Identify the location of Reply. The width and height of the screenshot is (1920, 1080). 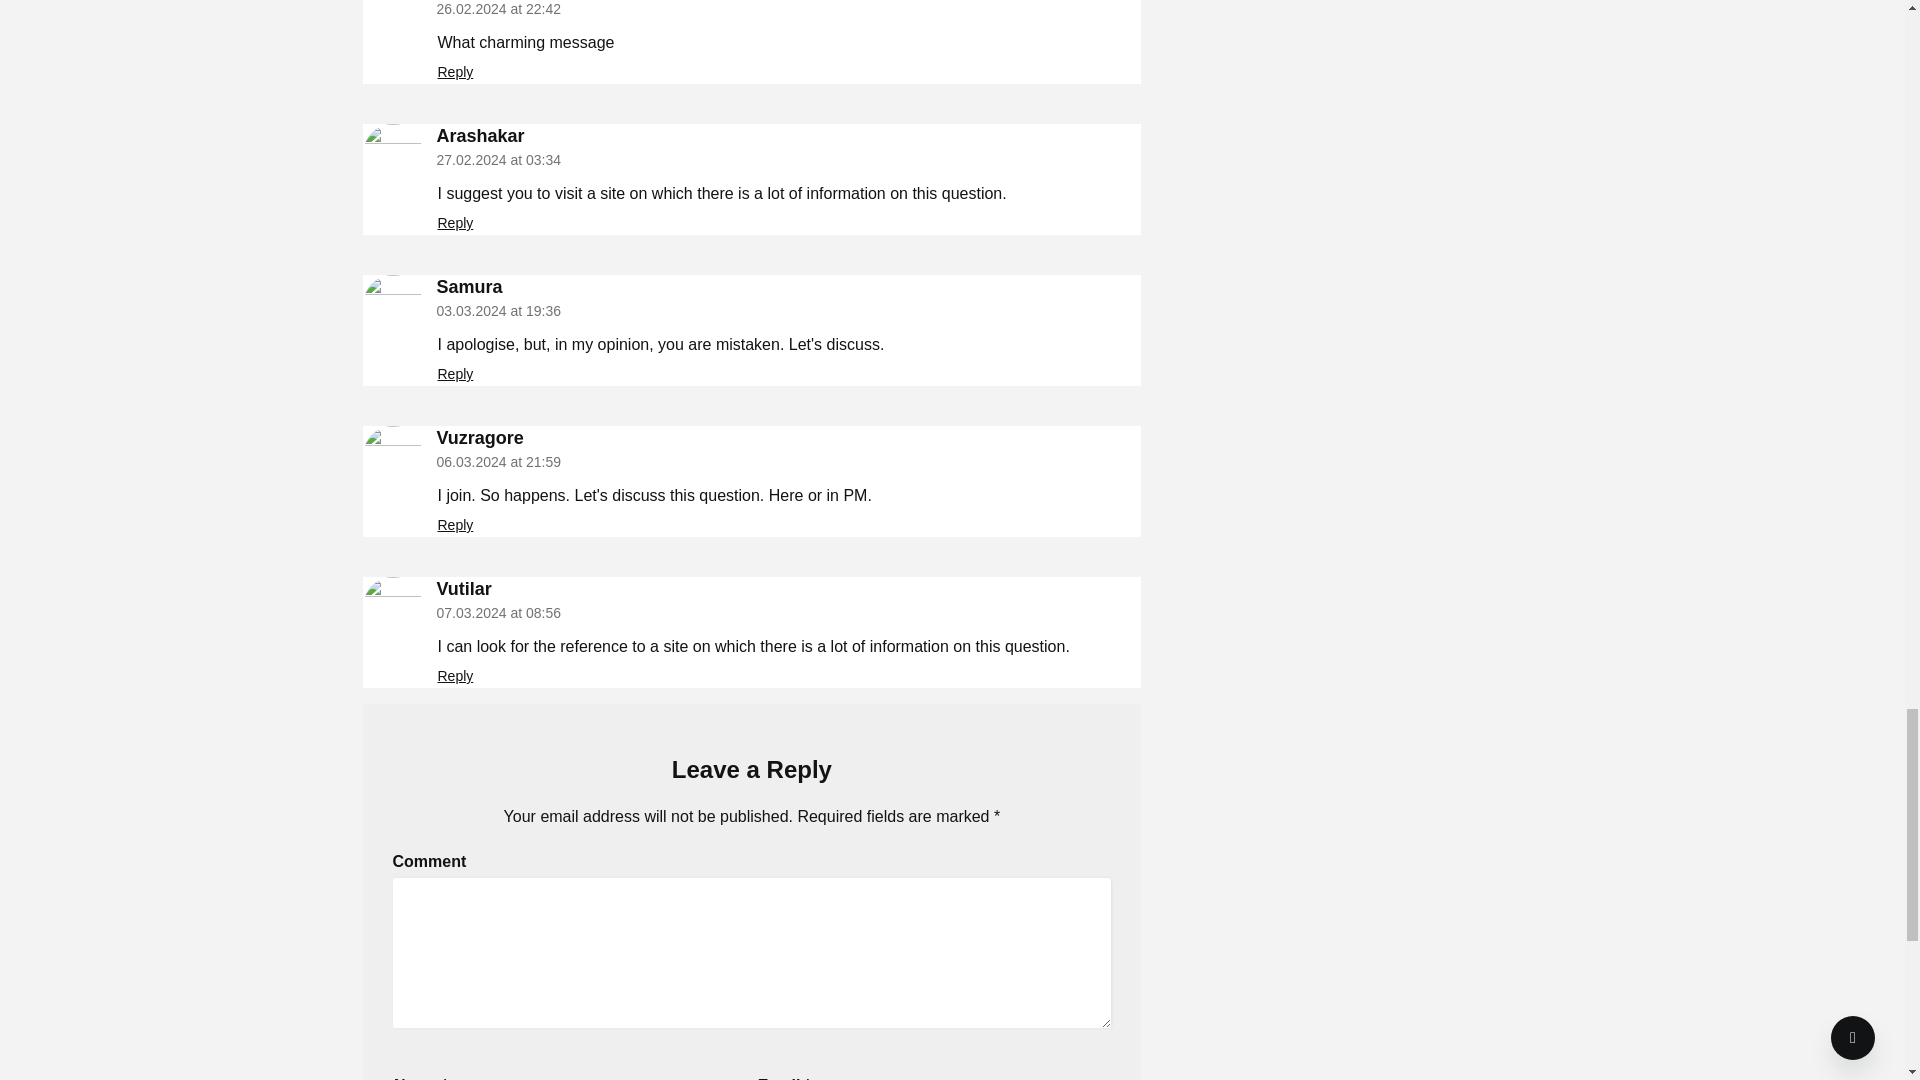
(456, 525).